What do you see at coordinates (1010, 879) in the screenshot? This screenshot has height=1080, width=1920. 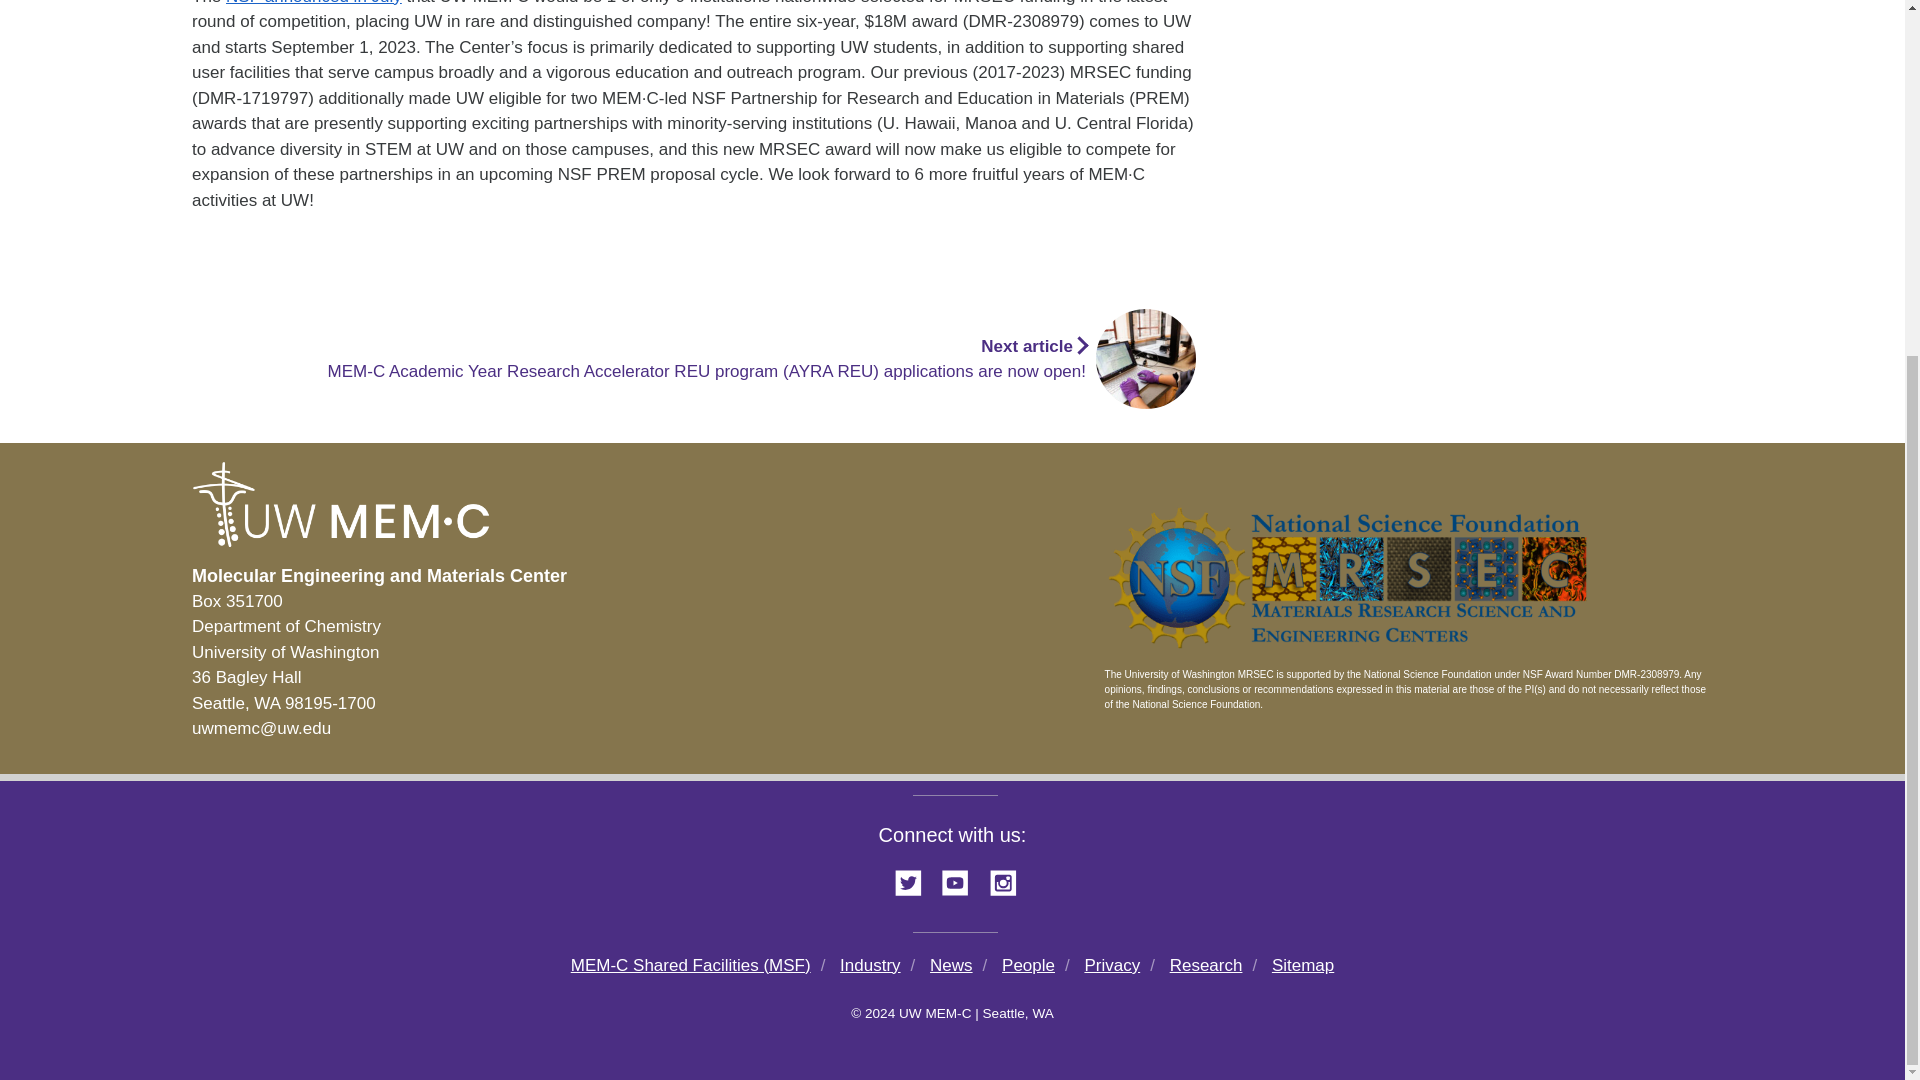 I see `Instagram` at bounding box center [1010, 879].